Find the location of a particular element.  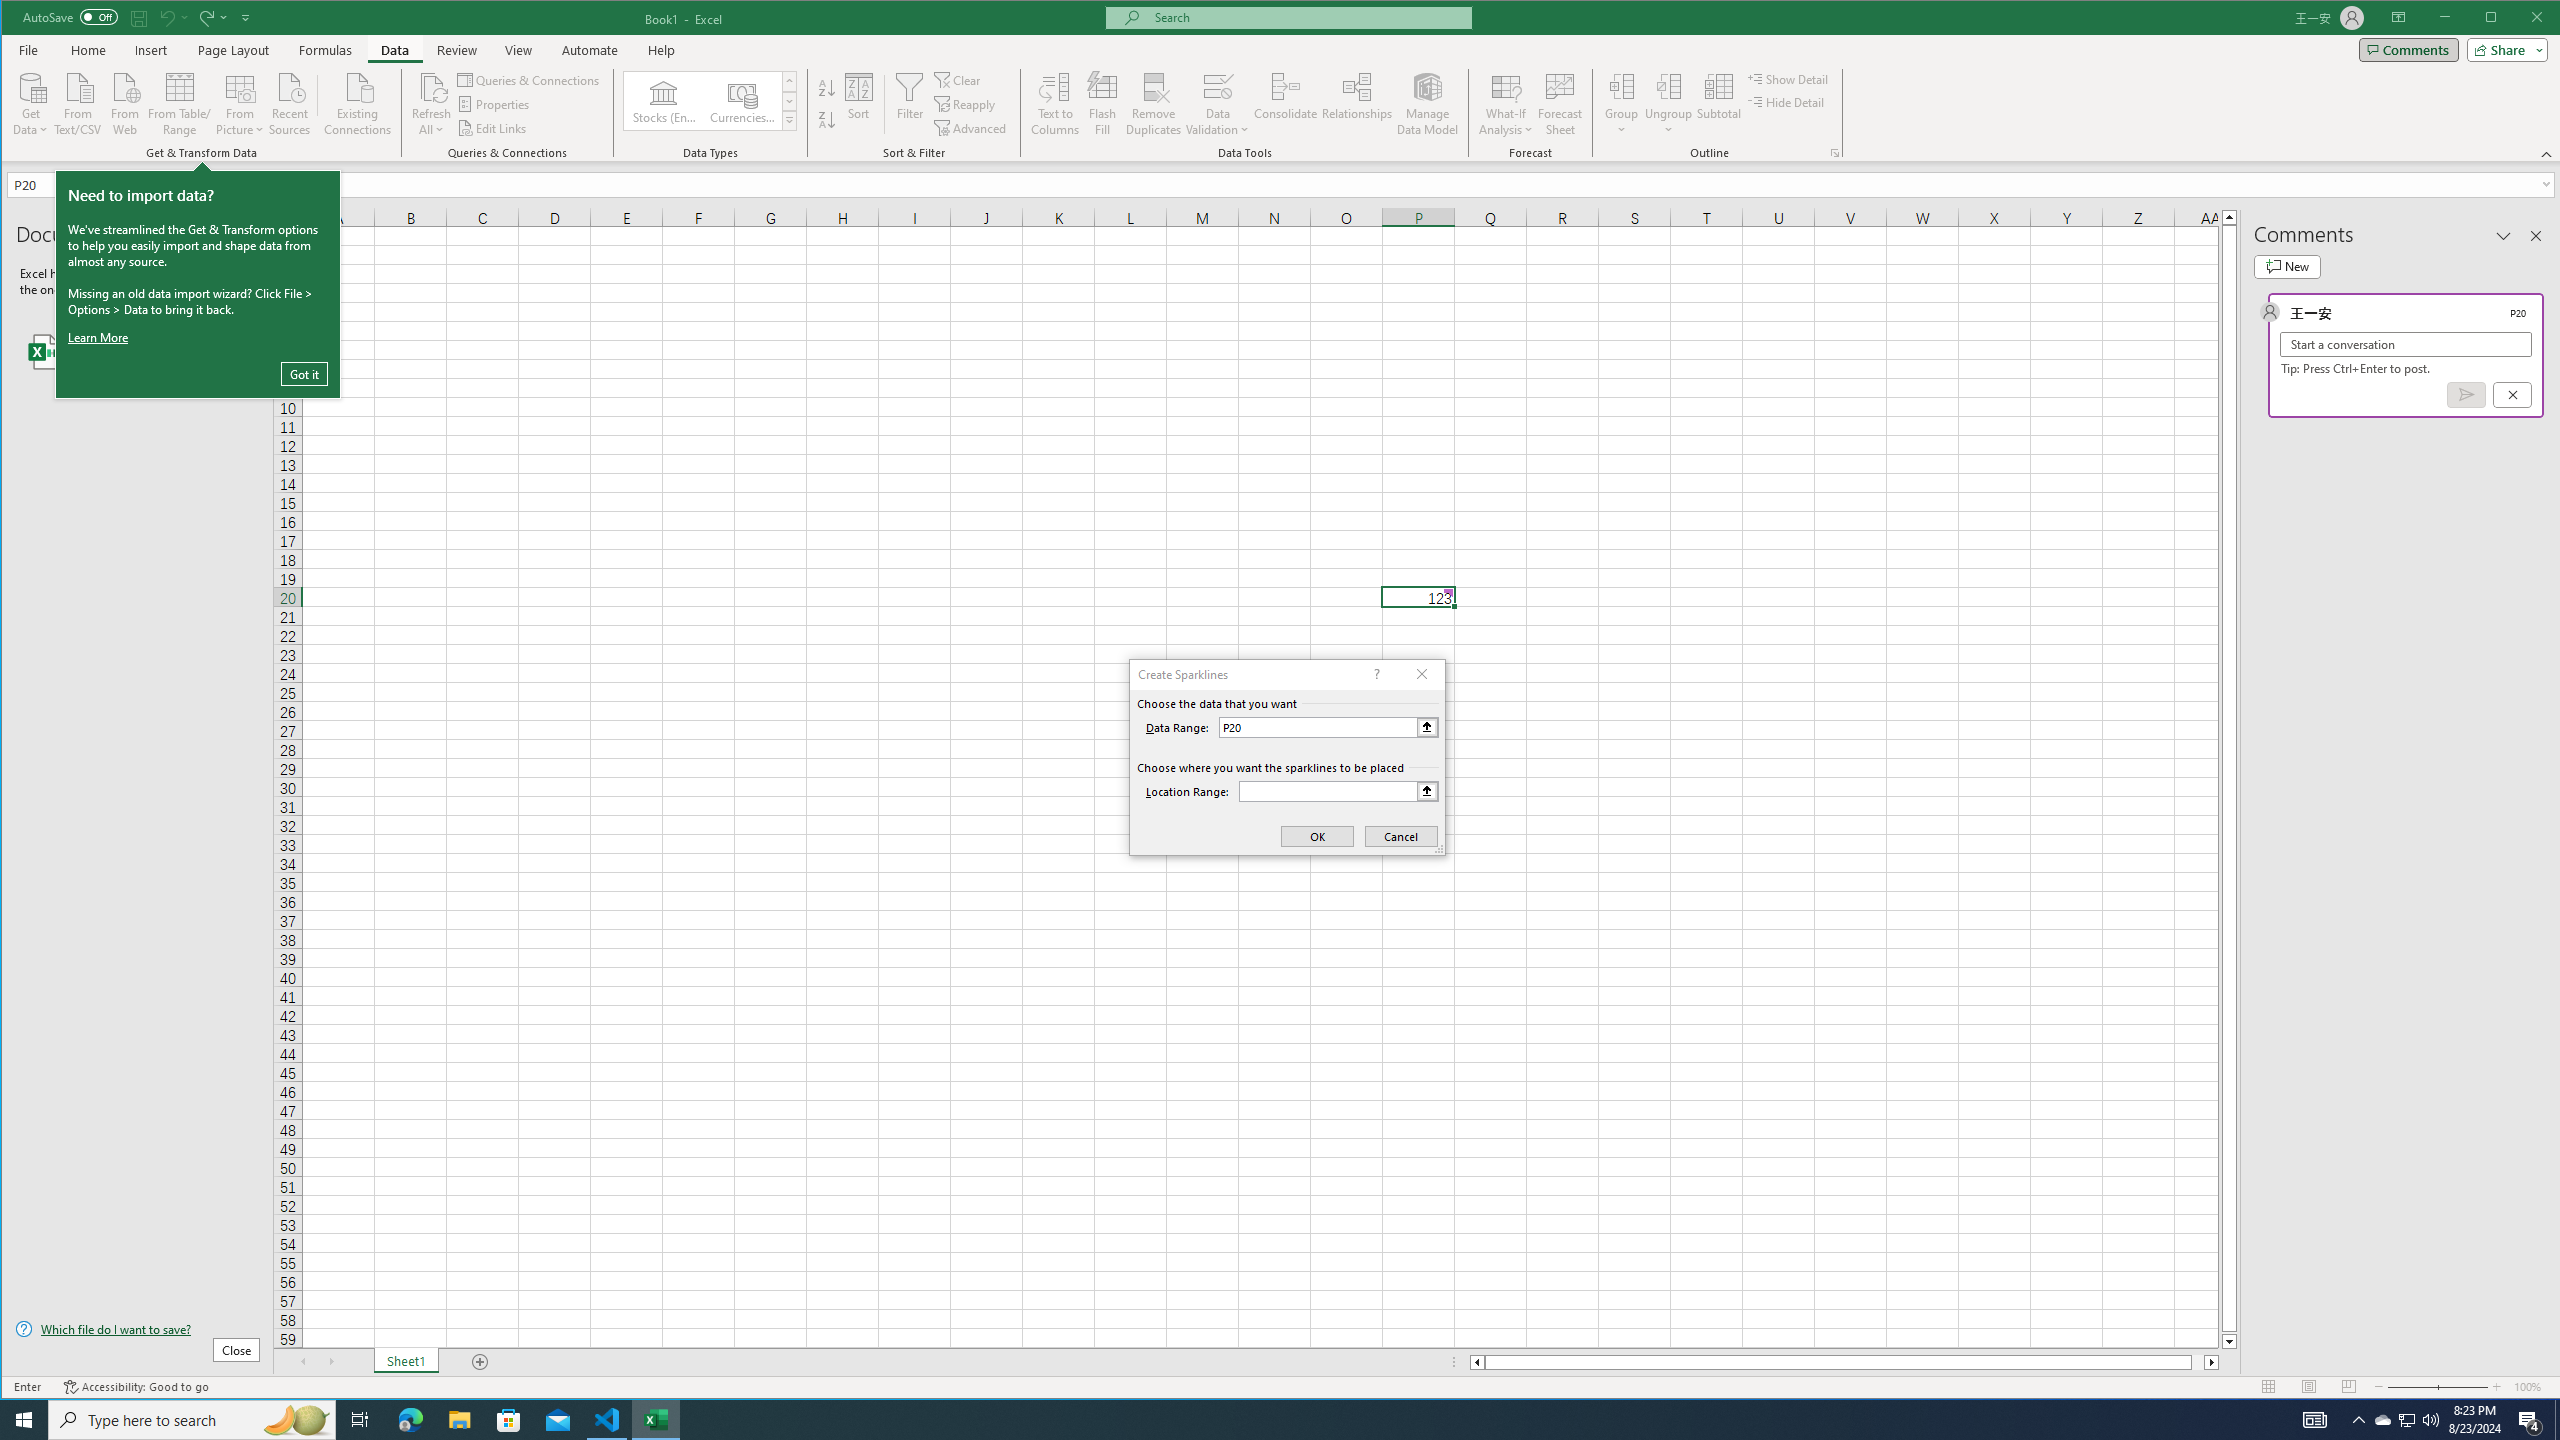

Page Layout is located at coordinates (2308, 1387).